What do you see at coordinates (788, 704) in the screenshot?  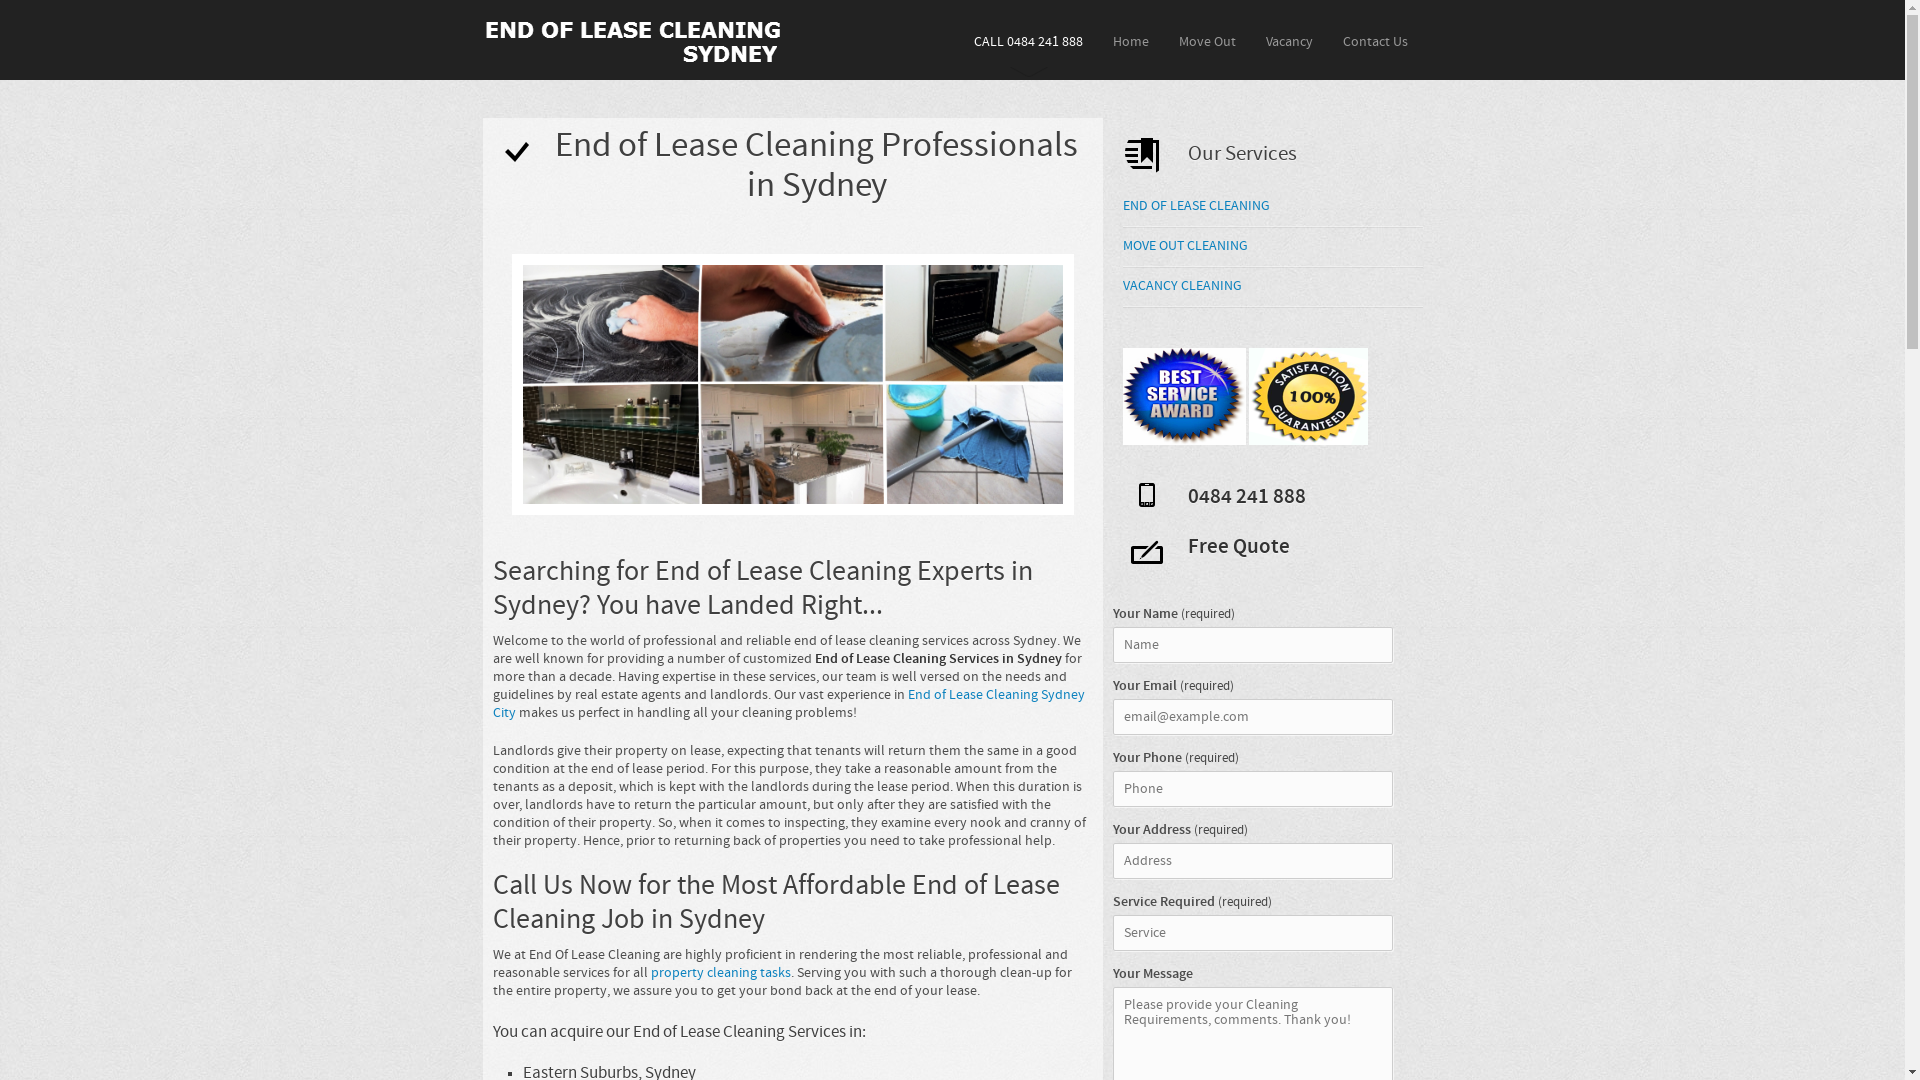 I see `End of Lease Cleaning Sydney City` at bounding box center [788, 704].